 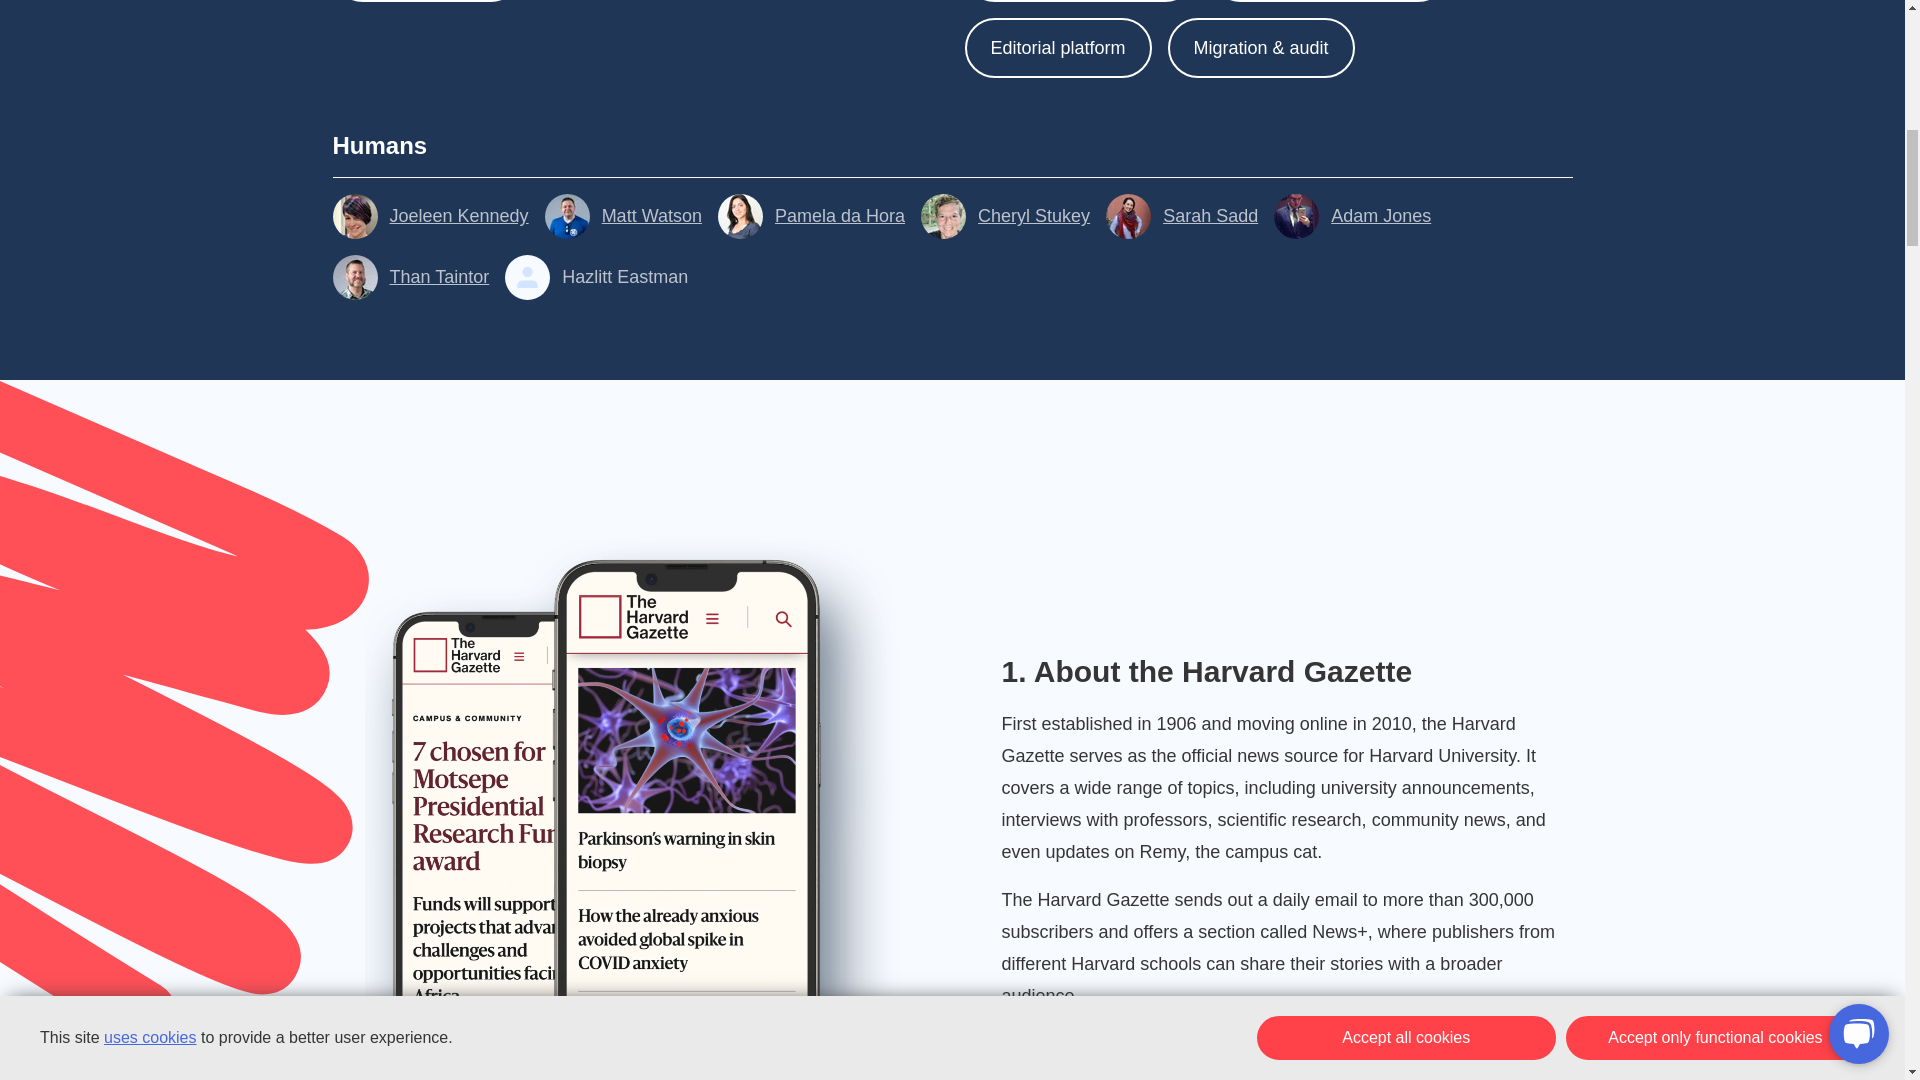 I want to click on Joeleen Kennedy, so click(x=430, y=216).